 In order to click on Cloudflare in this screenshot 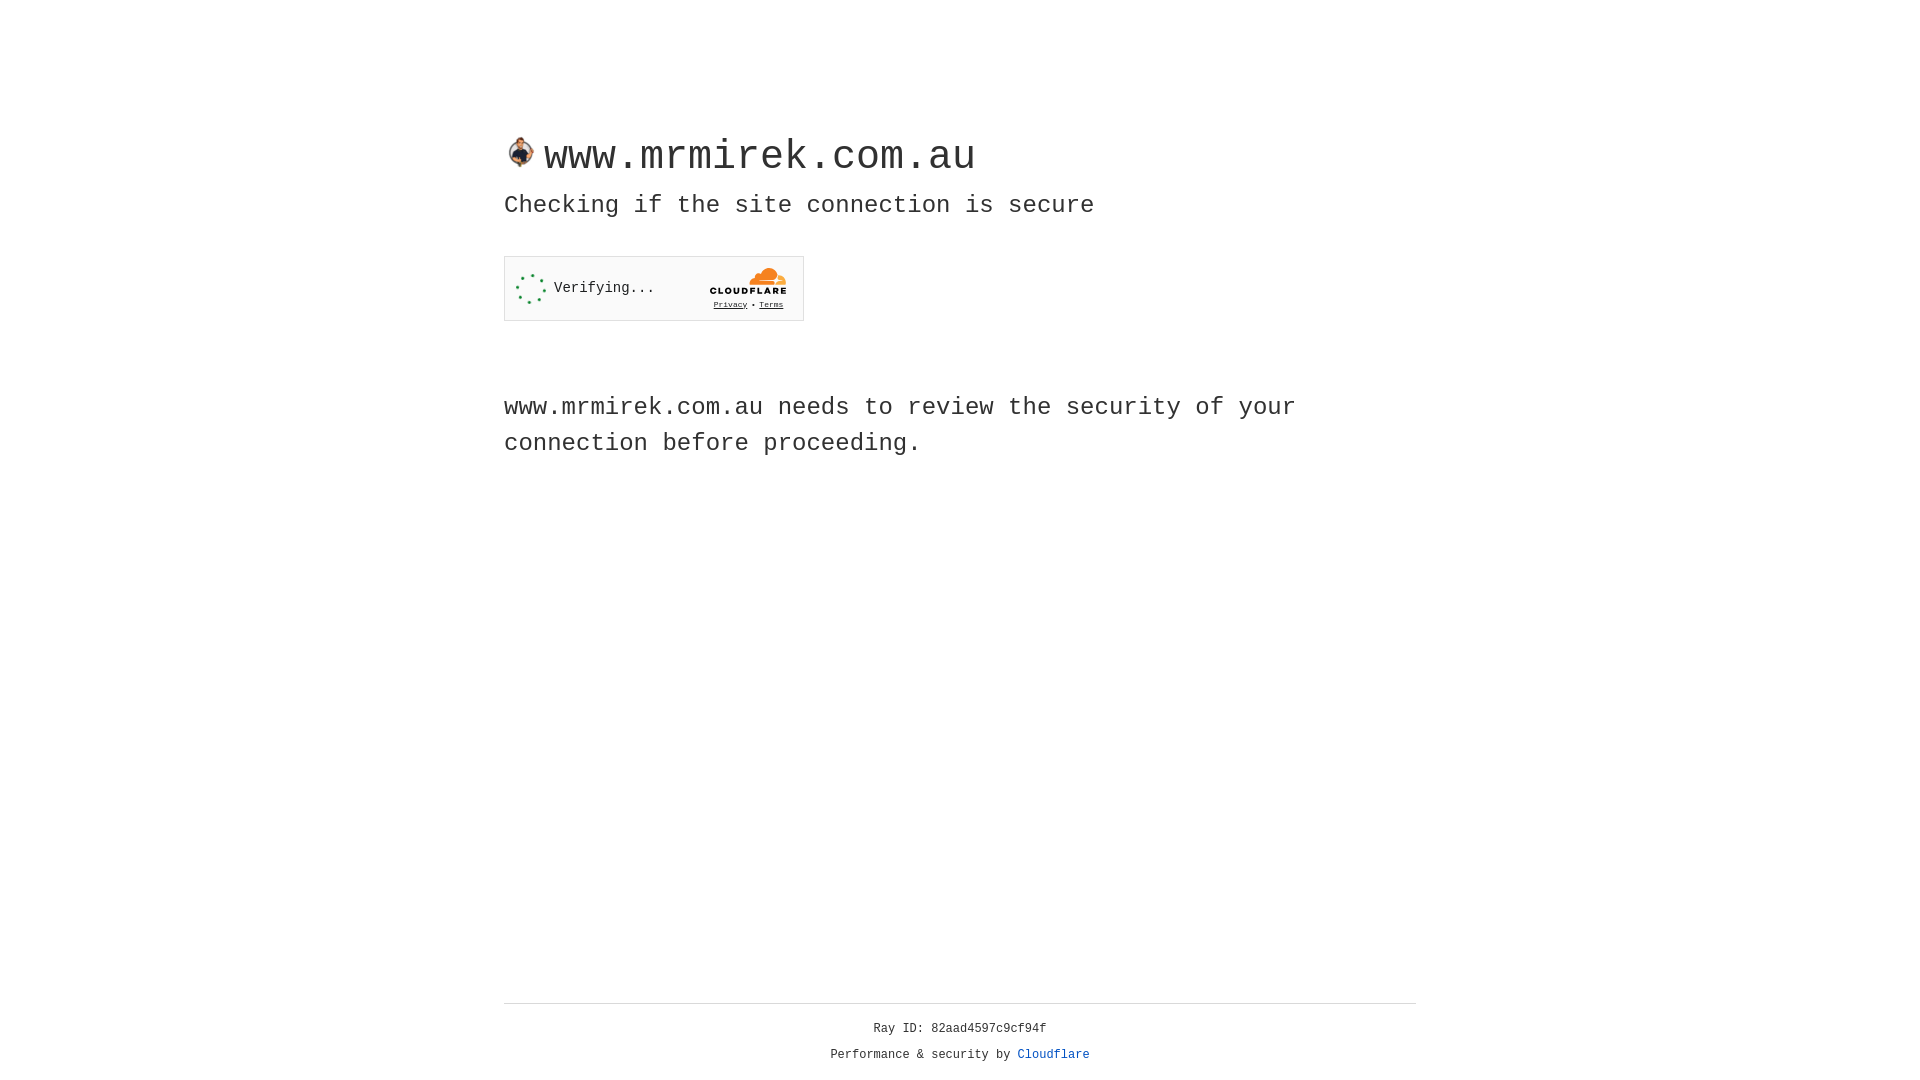, I will do `click(1054, 1055)`.